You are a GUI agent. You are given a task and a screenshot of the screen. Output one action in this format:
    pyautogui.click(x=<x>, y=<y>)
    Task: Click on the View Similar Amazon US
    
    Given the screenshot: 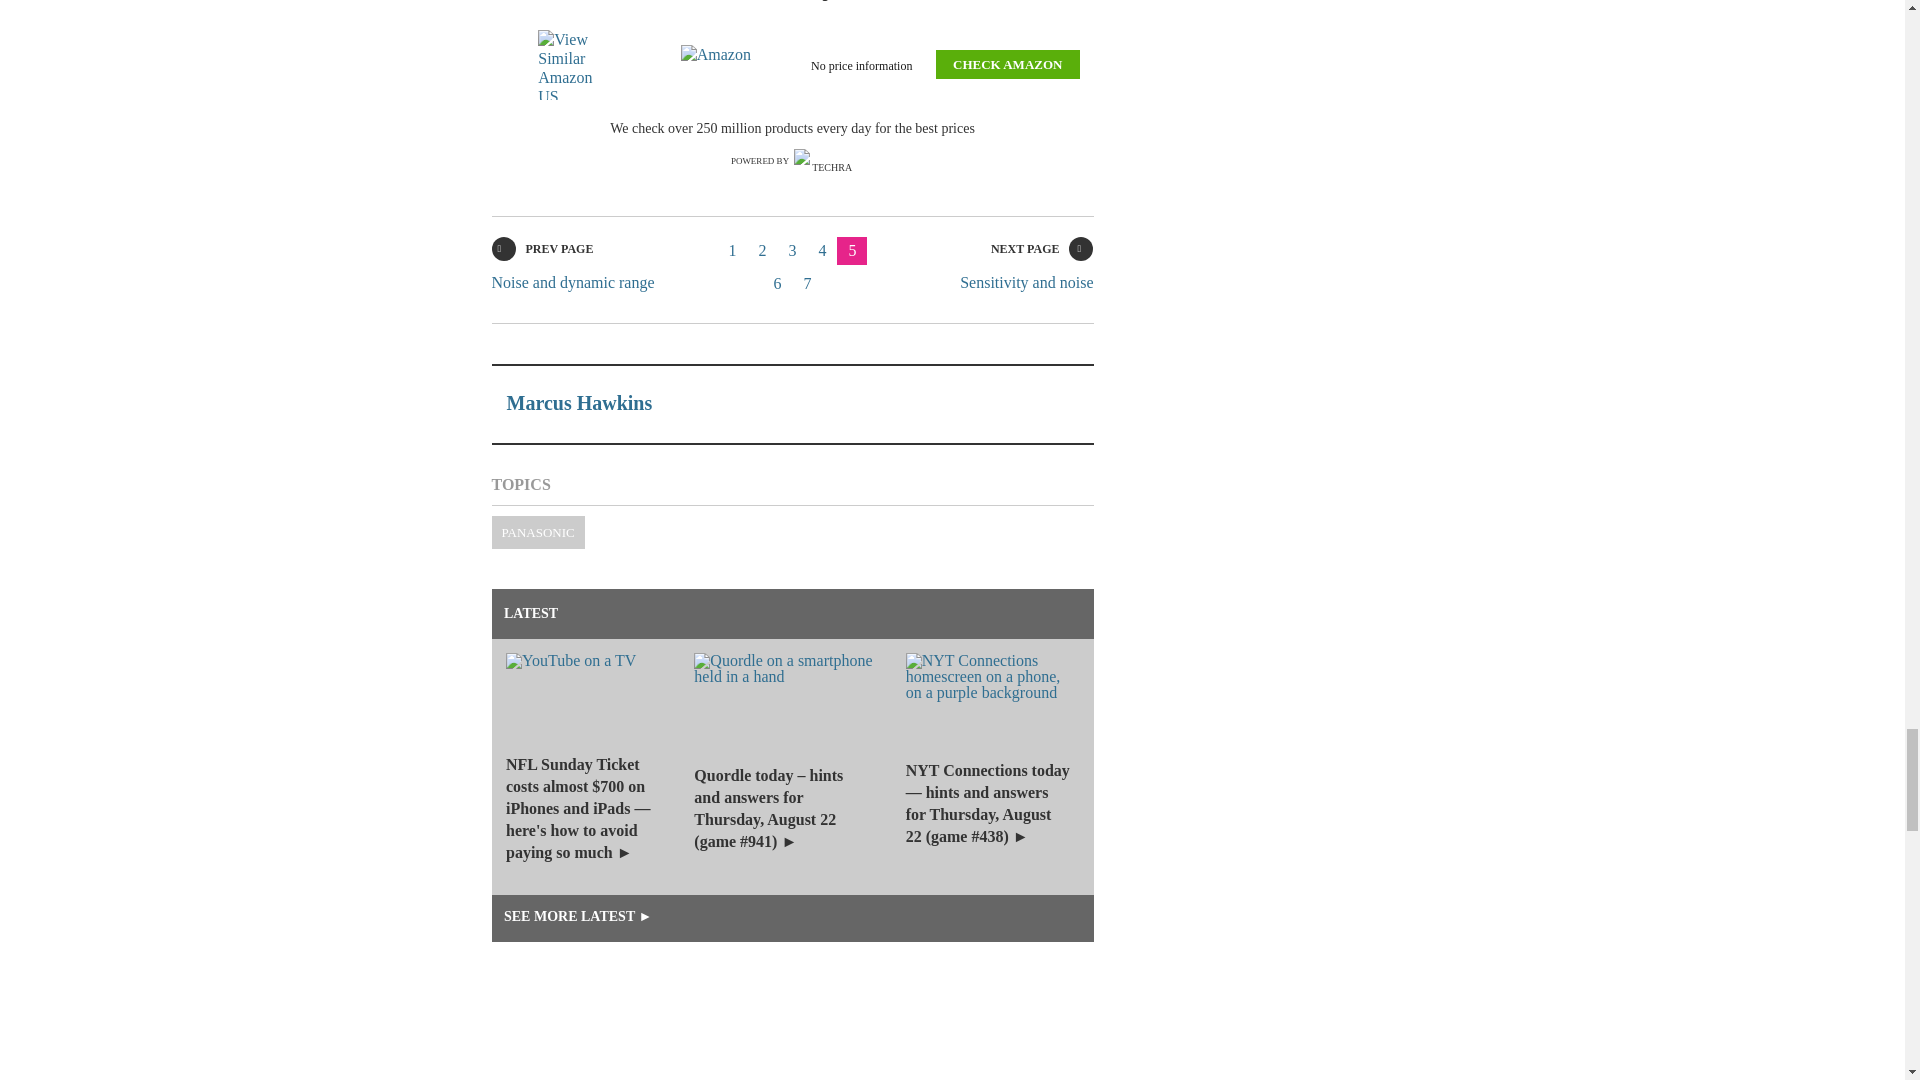 What is the action you would take?
    pyautogui.click(x=576, y=65)
    